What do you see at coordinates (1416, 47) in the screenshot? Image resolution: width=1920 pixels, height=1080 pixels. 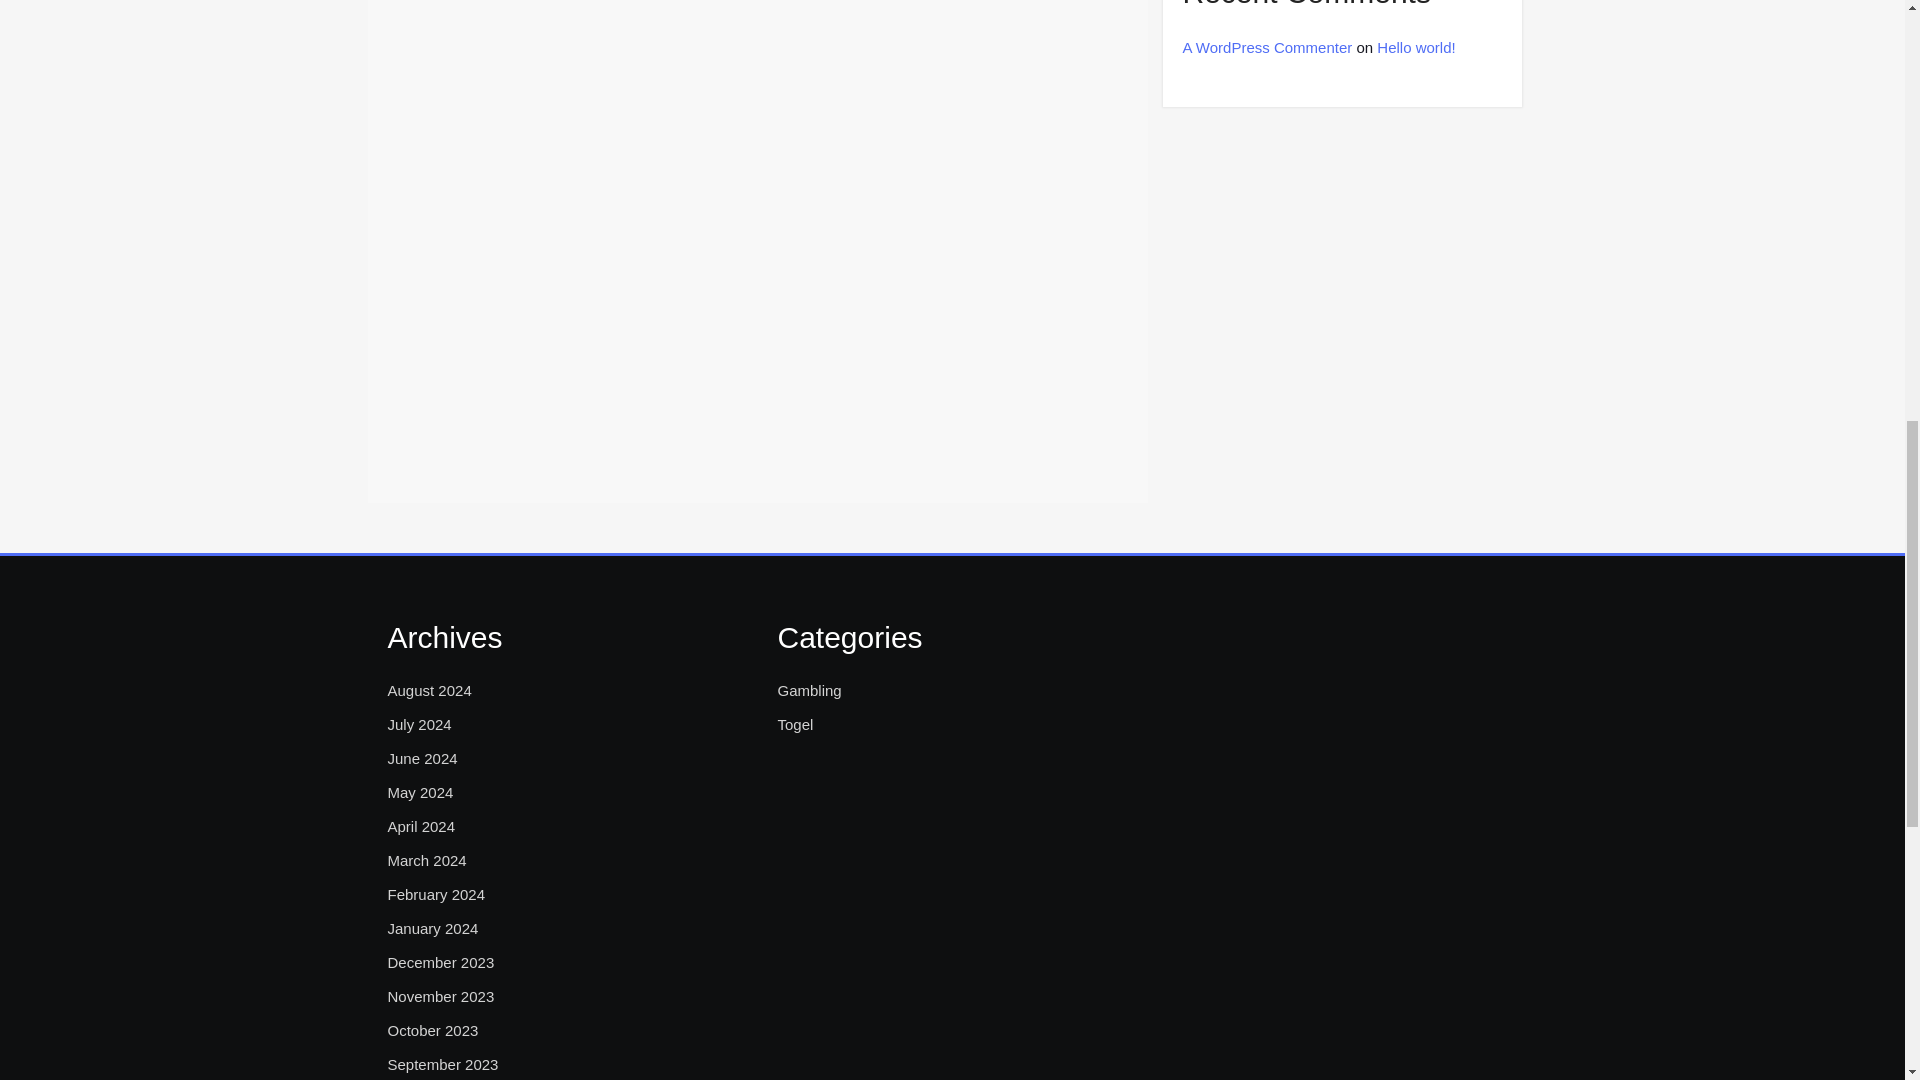 I see `Hello world!` at bounding box center [1416, 47].